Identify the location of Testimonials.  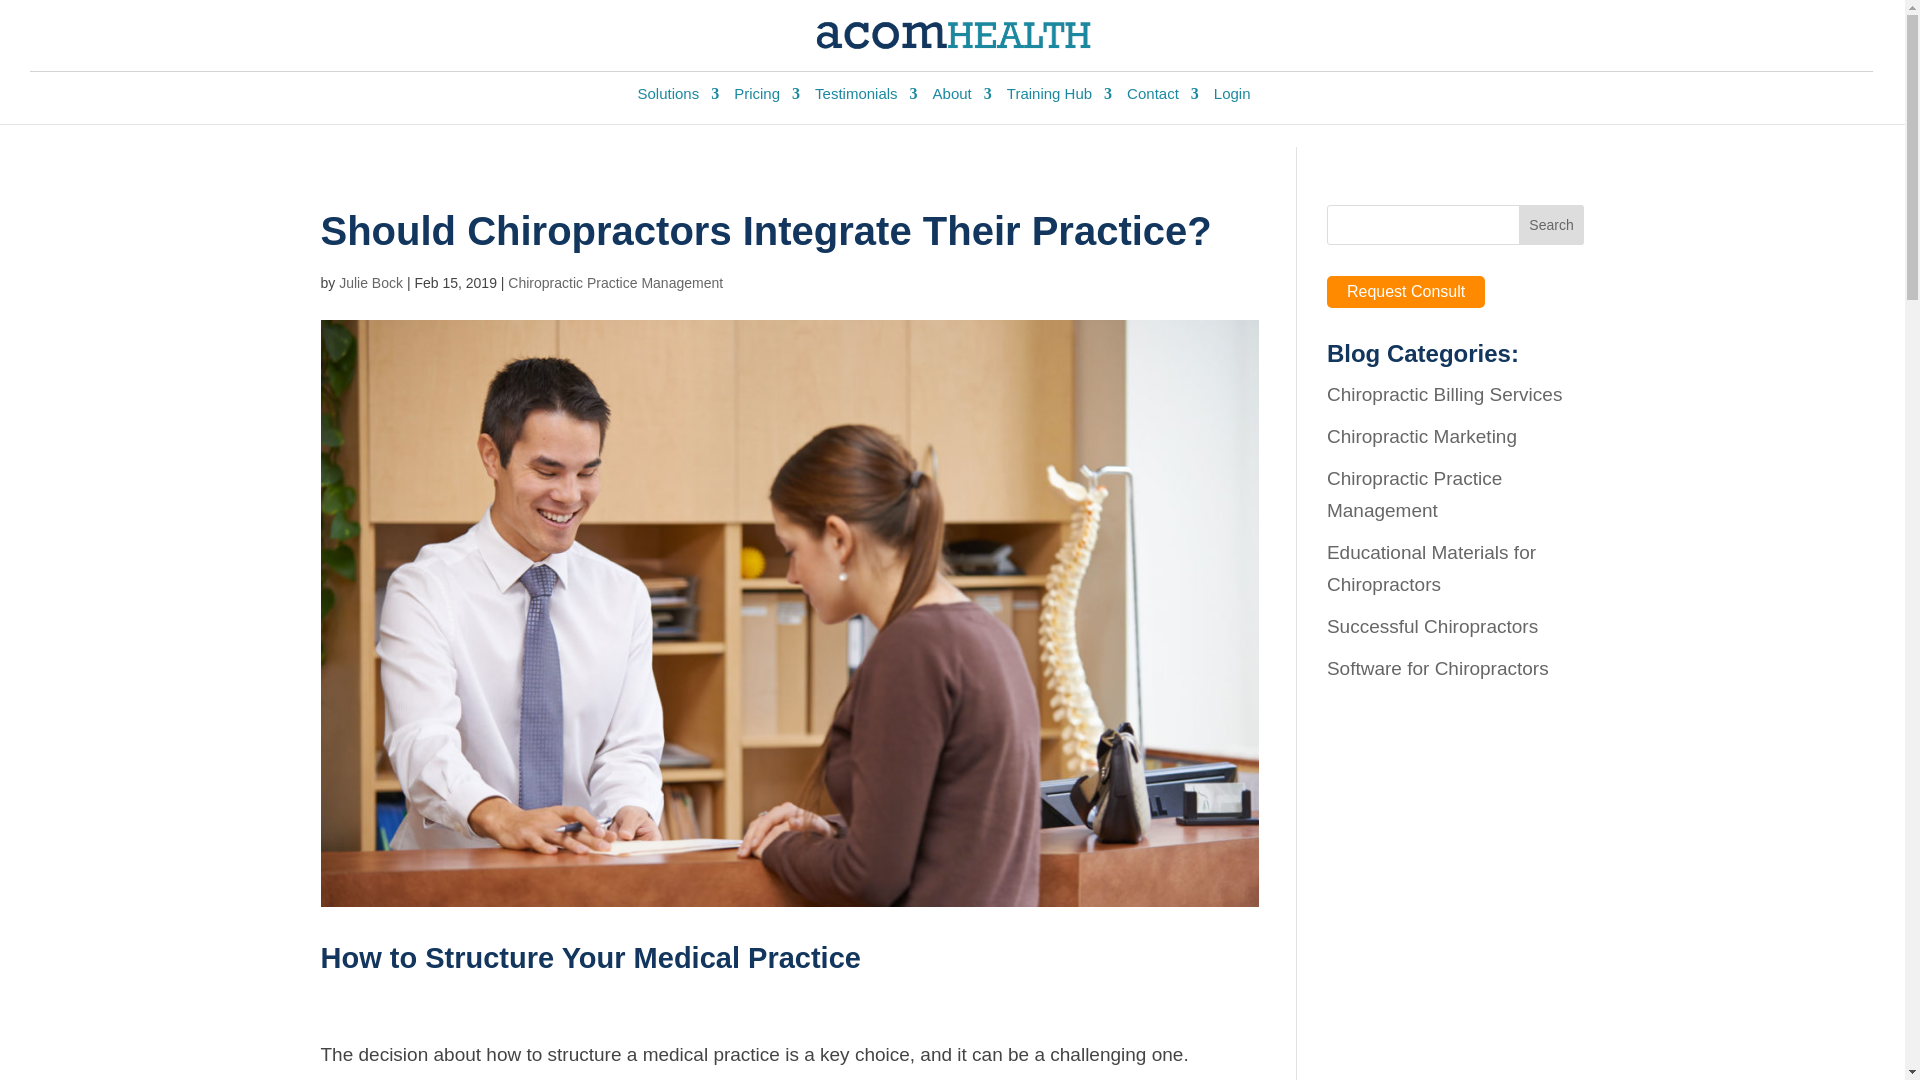
(866, 100).